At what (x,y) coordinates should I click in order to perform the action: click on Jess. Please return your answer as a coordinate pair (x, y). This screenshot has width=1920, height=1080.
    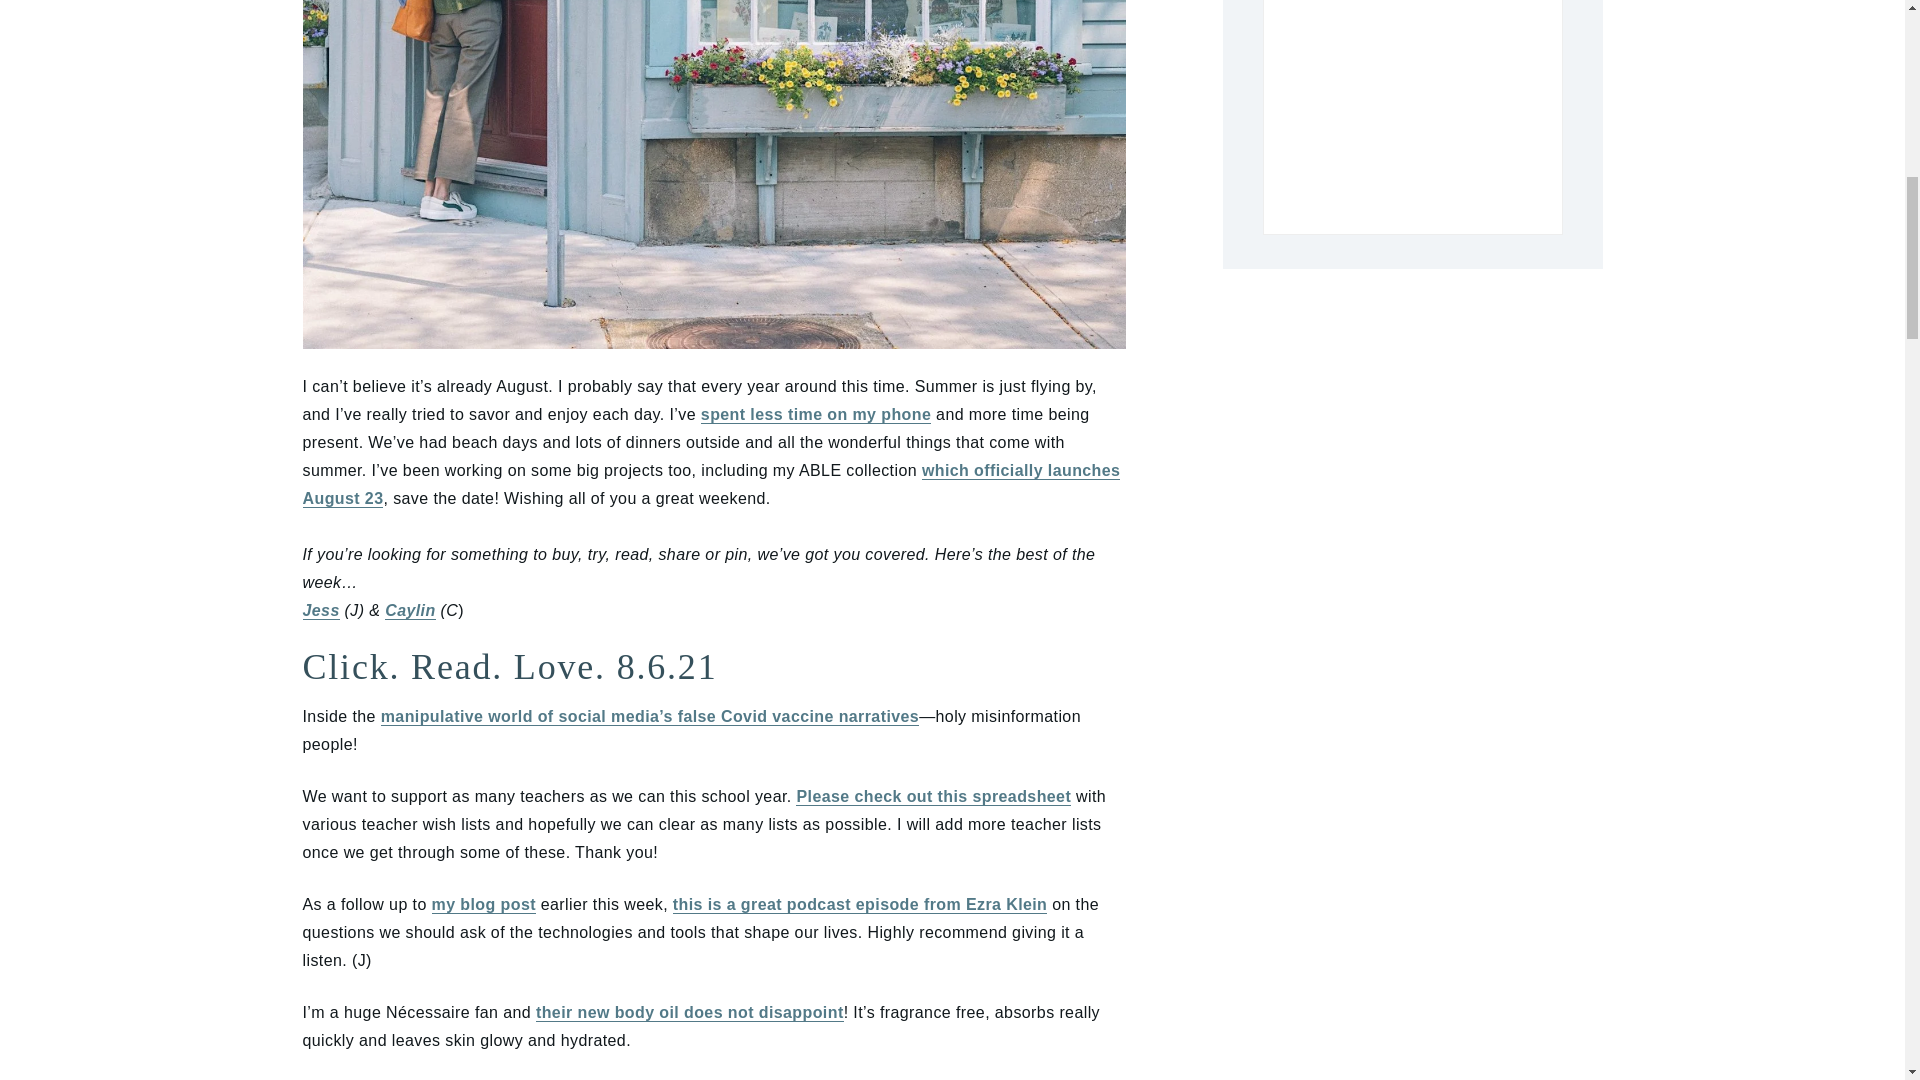
    Looking at the image, I should click on (320, 610).